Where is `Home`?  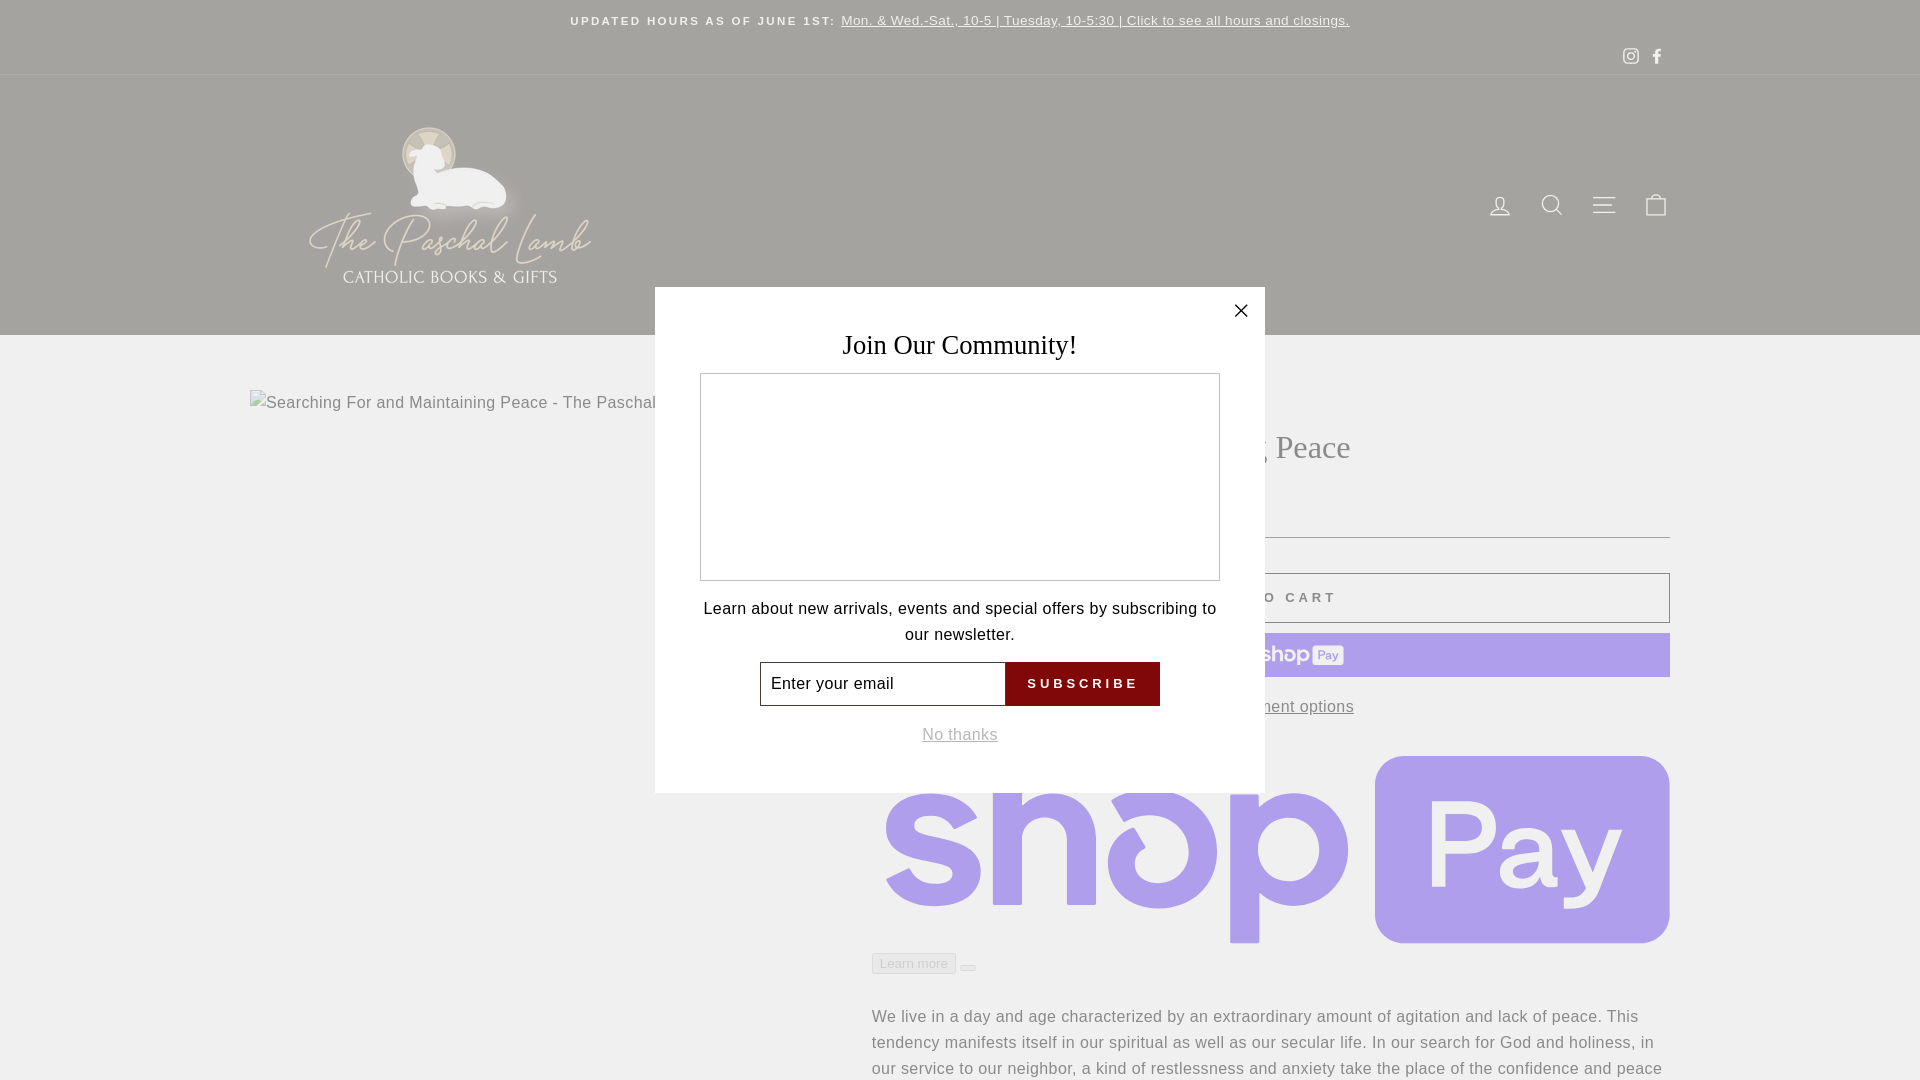
Home is located at coordinates (890, 408).